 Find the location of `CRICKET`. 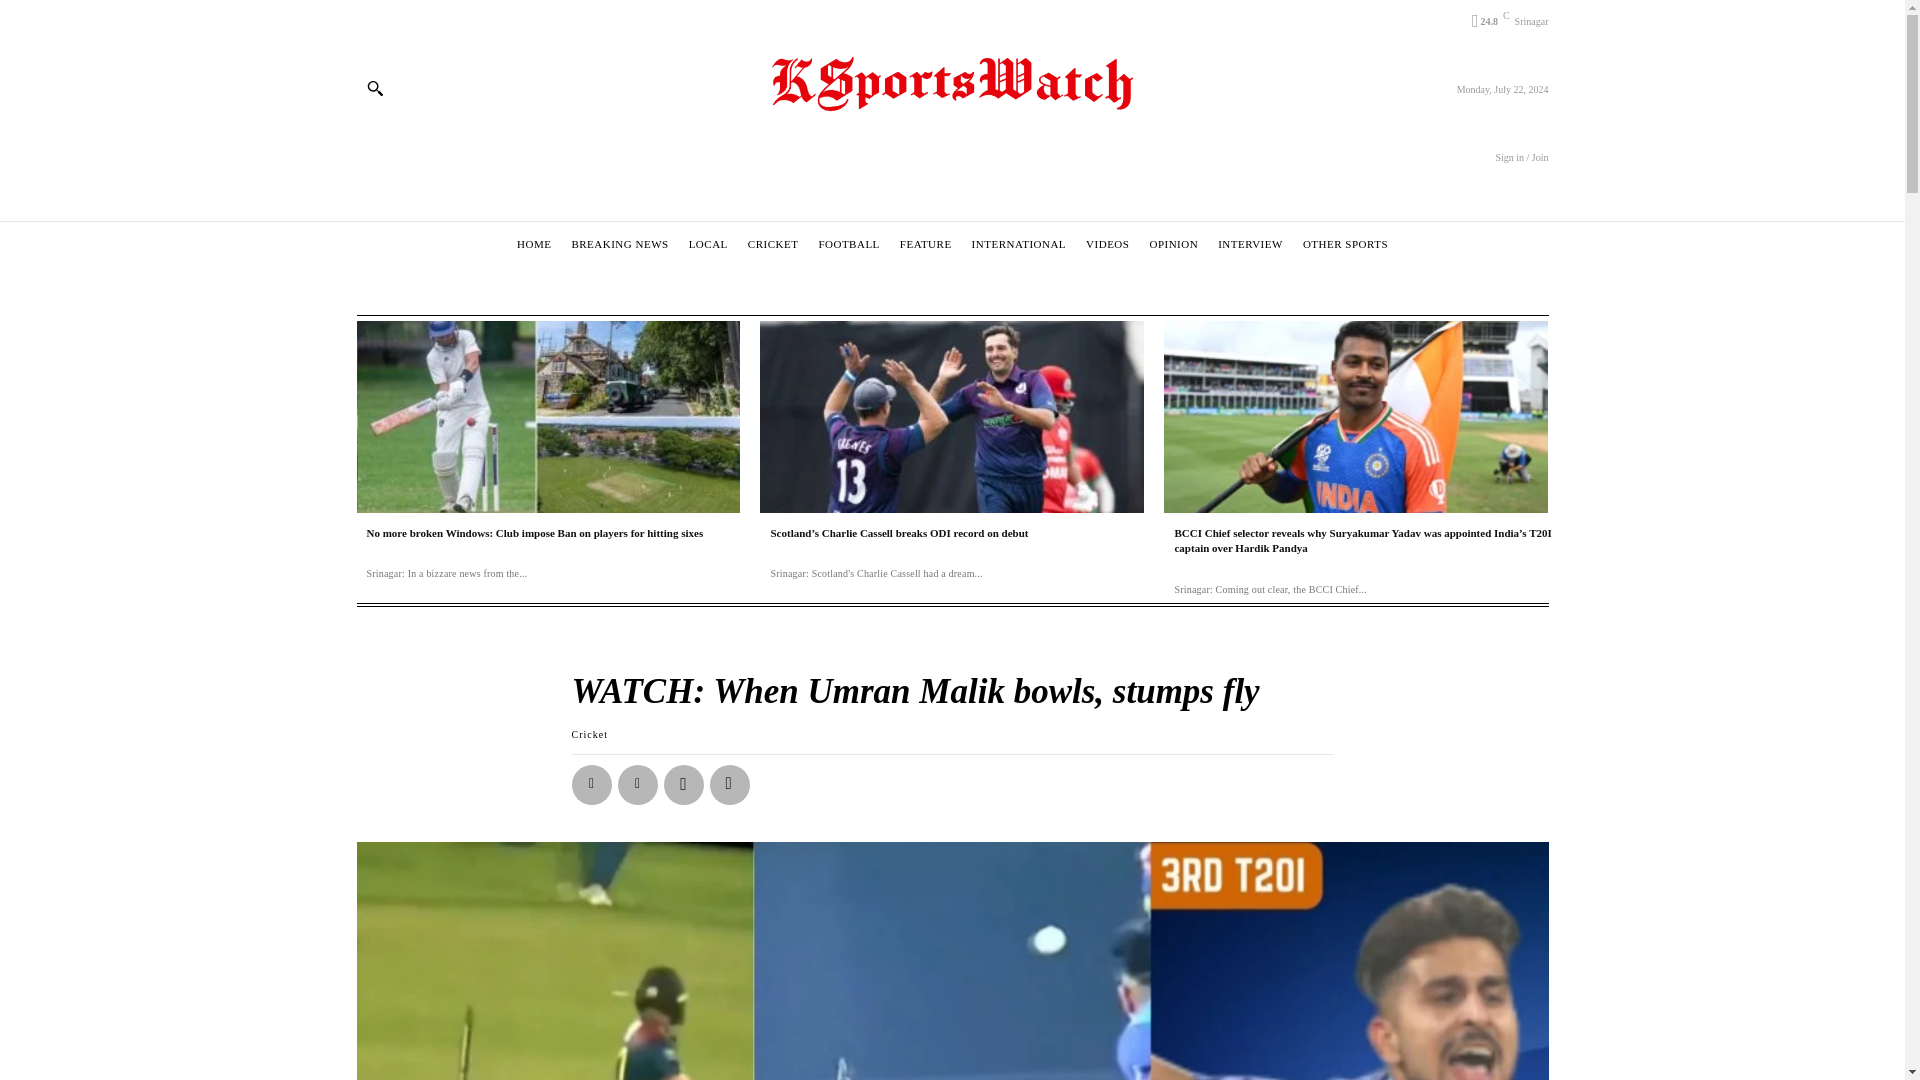

CRICKET is located at coordinates (774, 244).